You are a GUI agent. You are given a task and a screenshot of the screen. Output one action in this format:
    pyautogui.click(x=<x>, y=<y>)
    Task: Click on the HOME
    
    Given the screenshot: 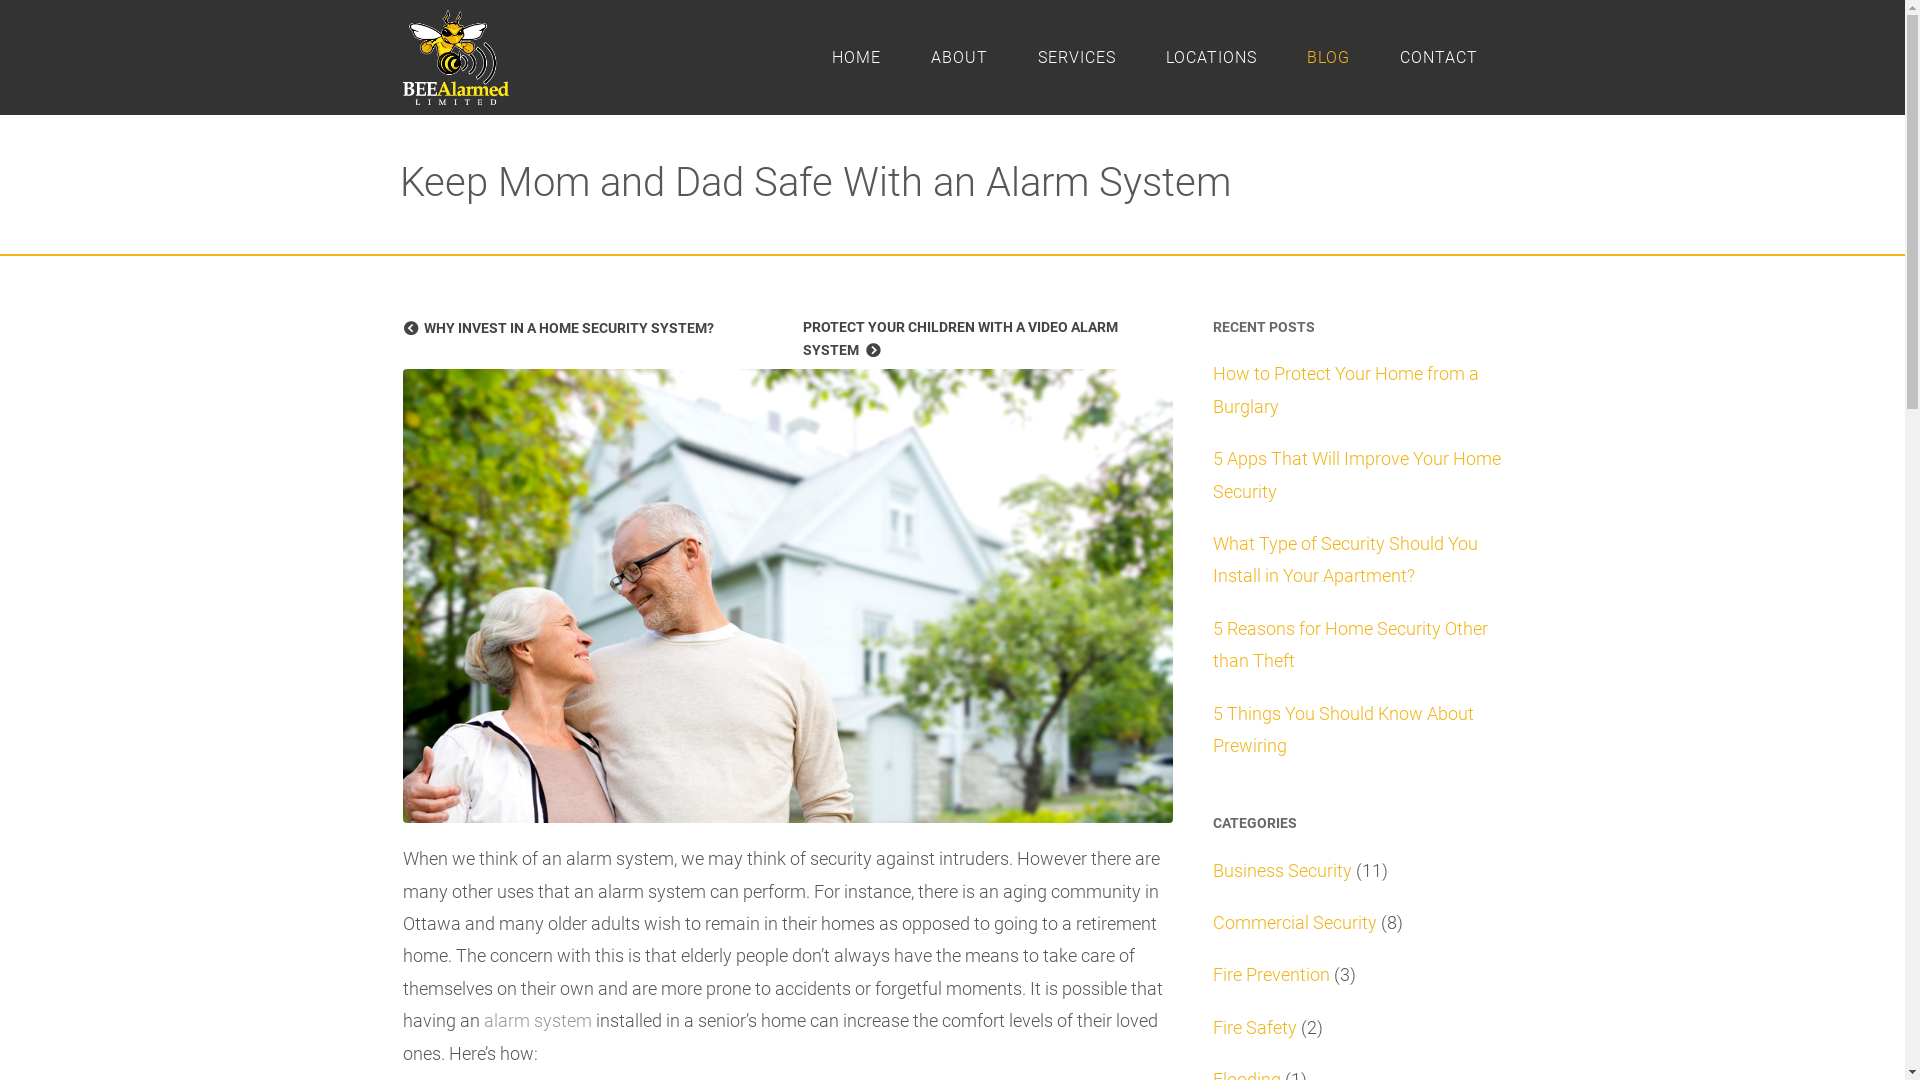 What is the action you would take?
    pyautogui.click(x=856, y=58)
    